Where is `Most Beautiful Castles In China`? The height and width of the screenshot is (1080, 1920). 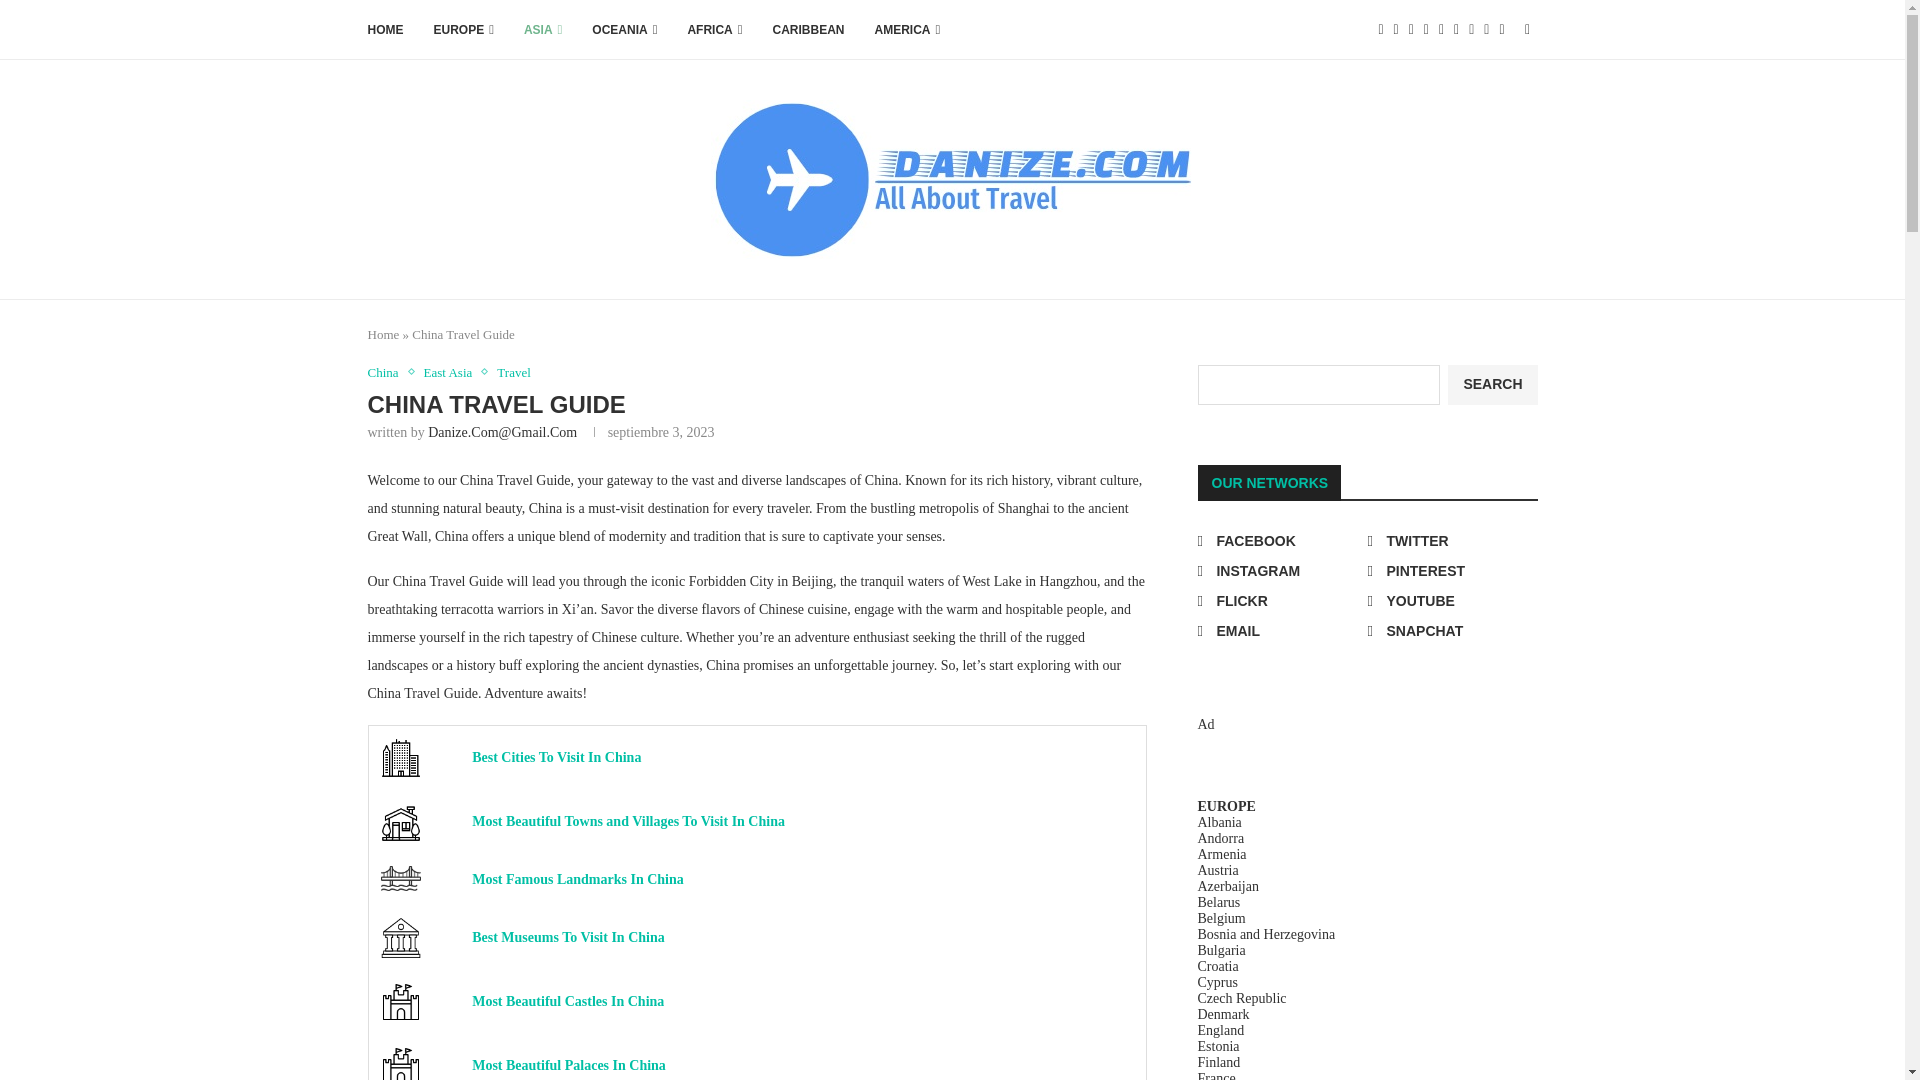
Most Beautiful Castles In China is located at coordinates (400, 1001).